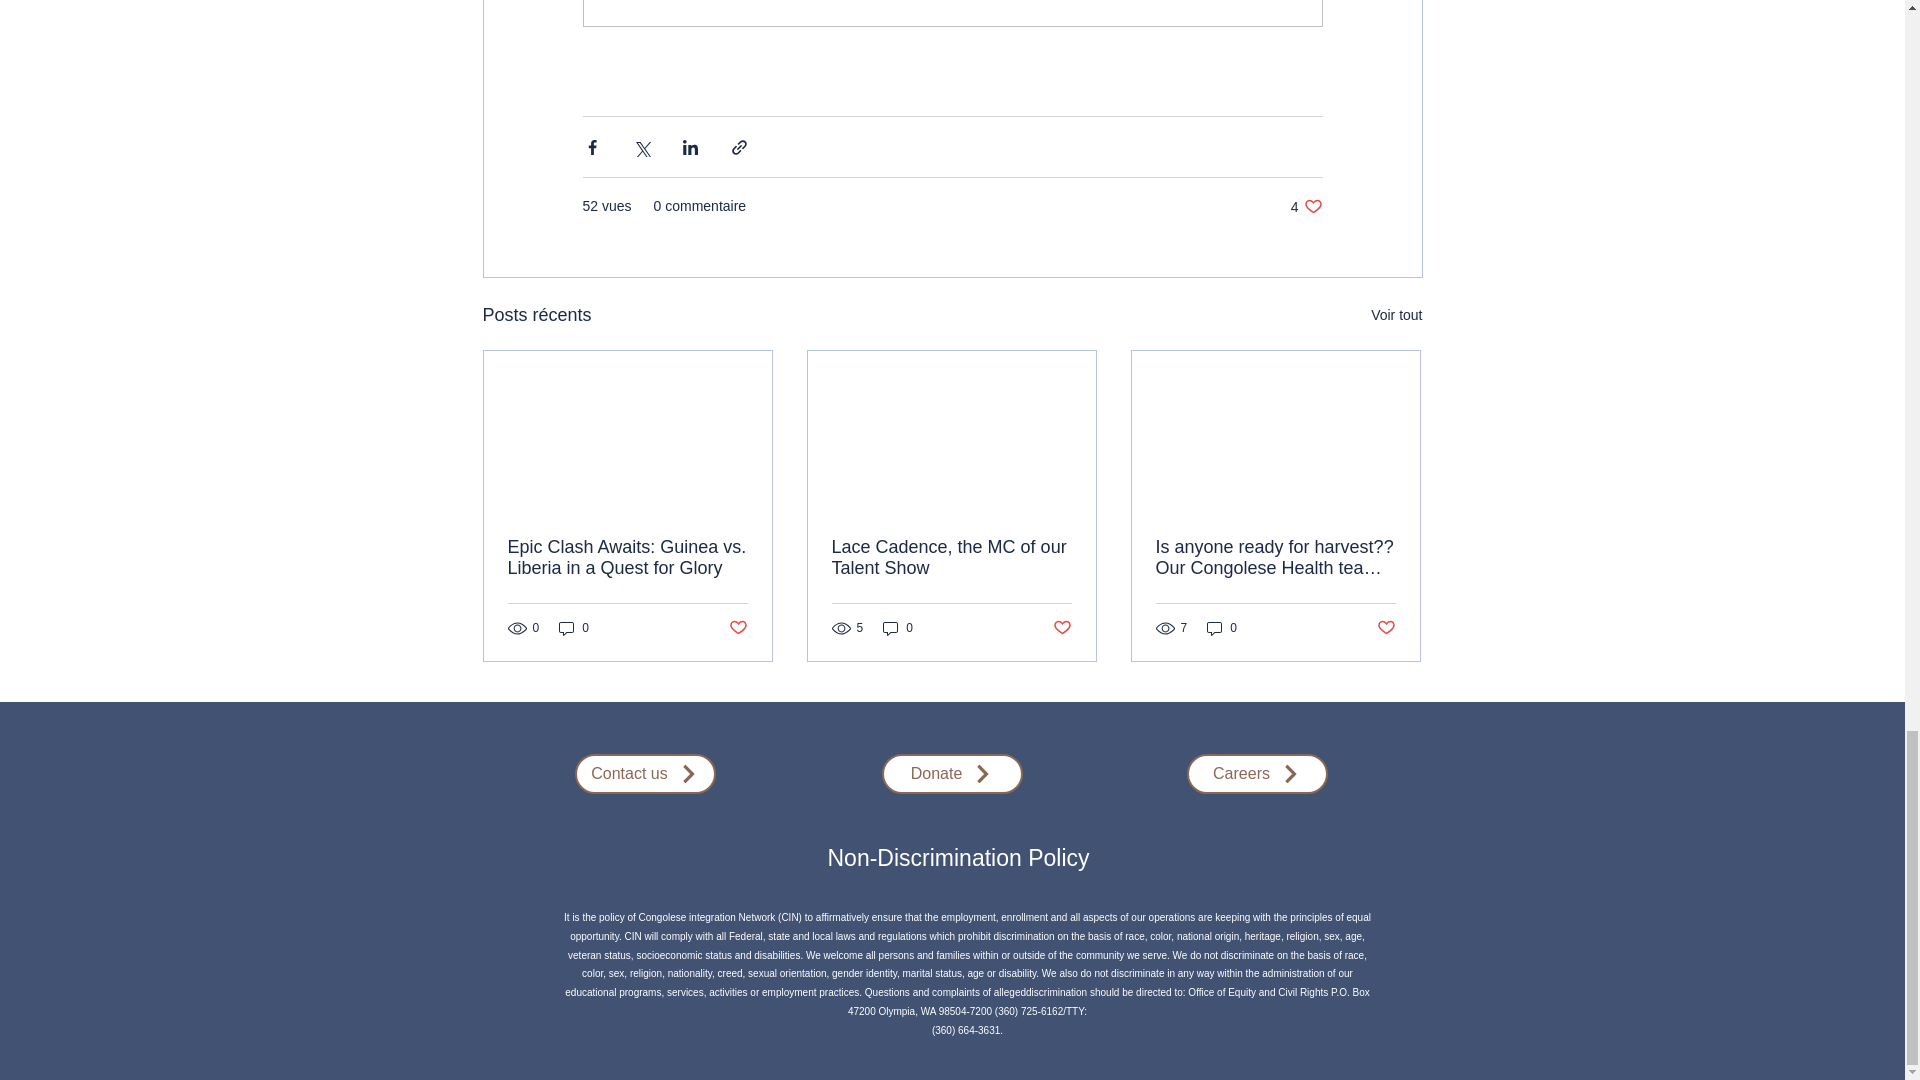 Image resolution: width=1920 pixels, height=1080 pixels. I want to click on Vous n'aimez plus ce post, so click(951, 557).